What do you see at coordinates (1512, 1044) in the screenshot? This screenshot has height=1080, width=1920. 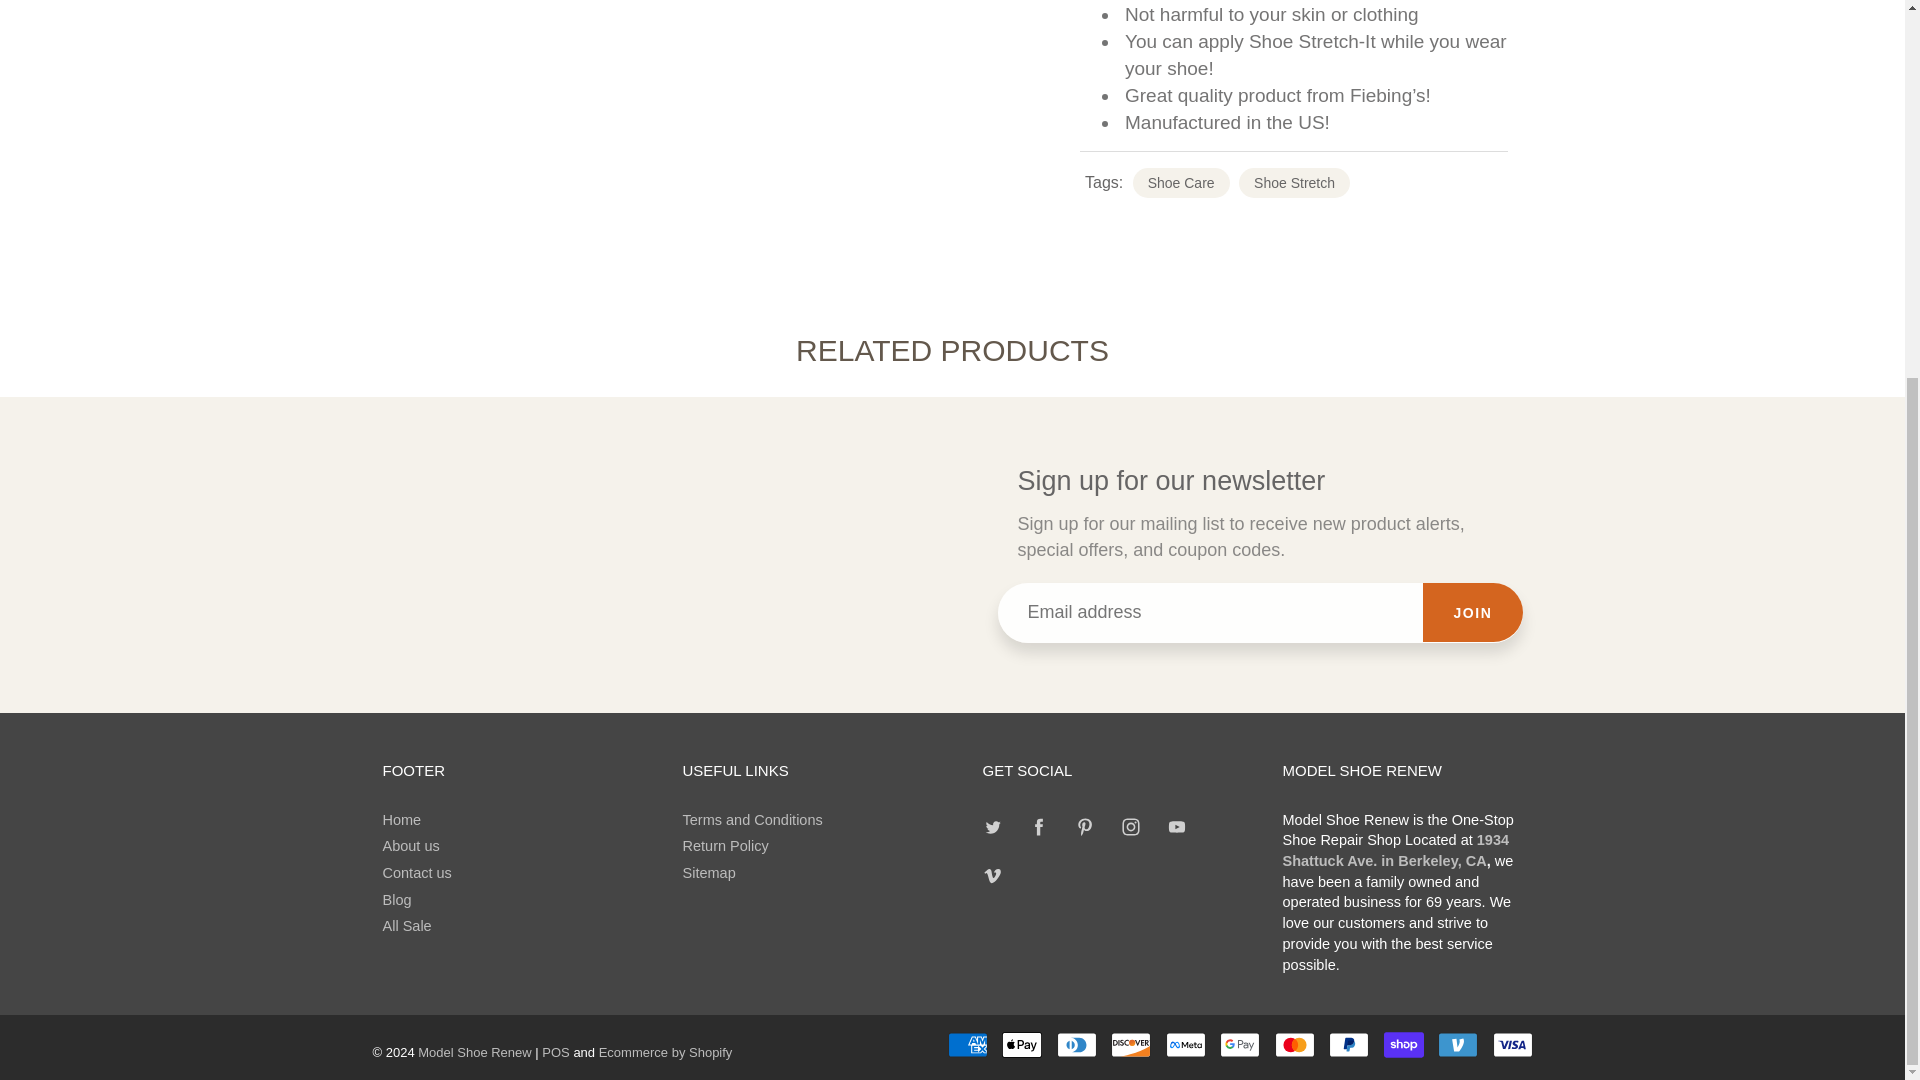 I see `Visa` at bounding box center [1512, 1044].